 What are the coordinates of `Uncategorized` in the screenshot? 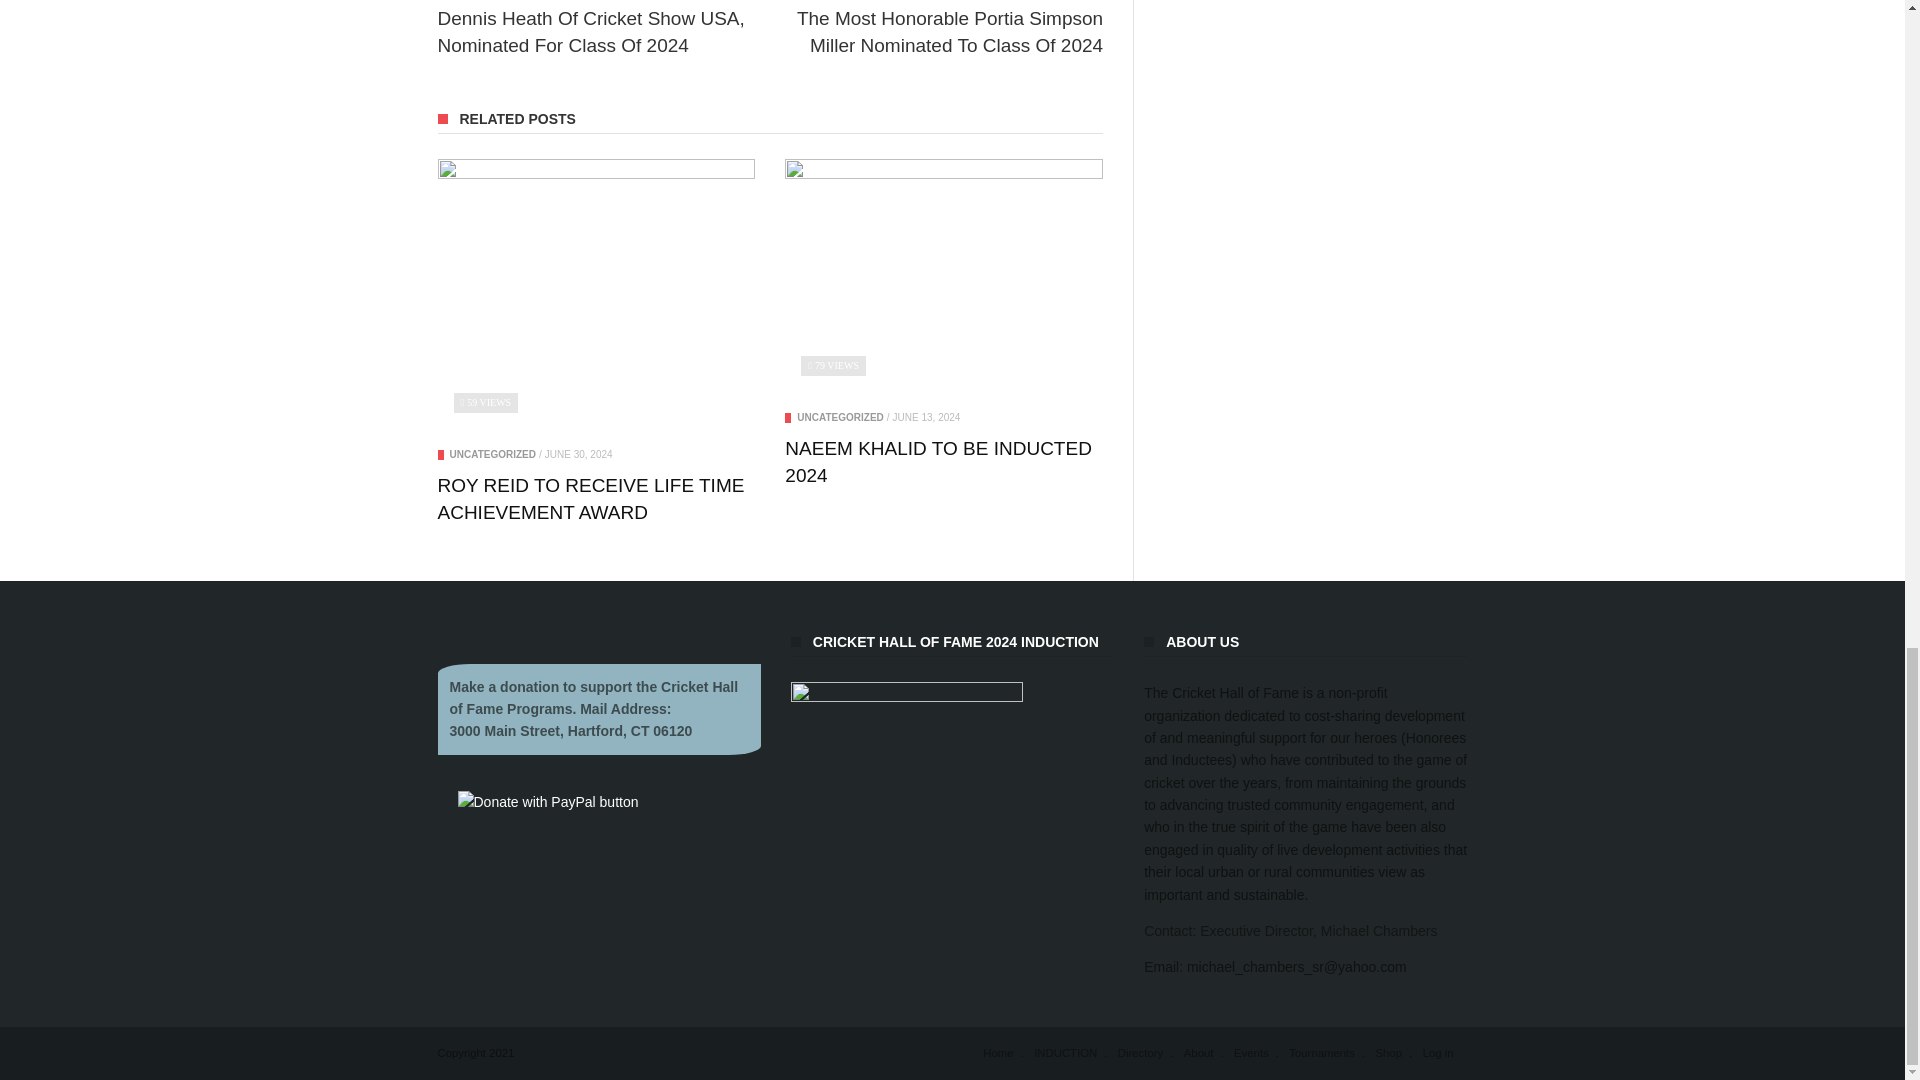 It's located at (492, 454).